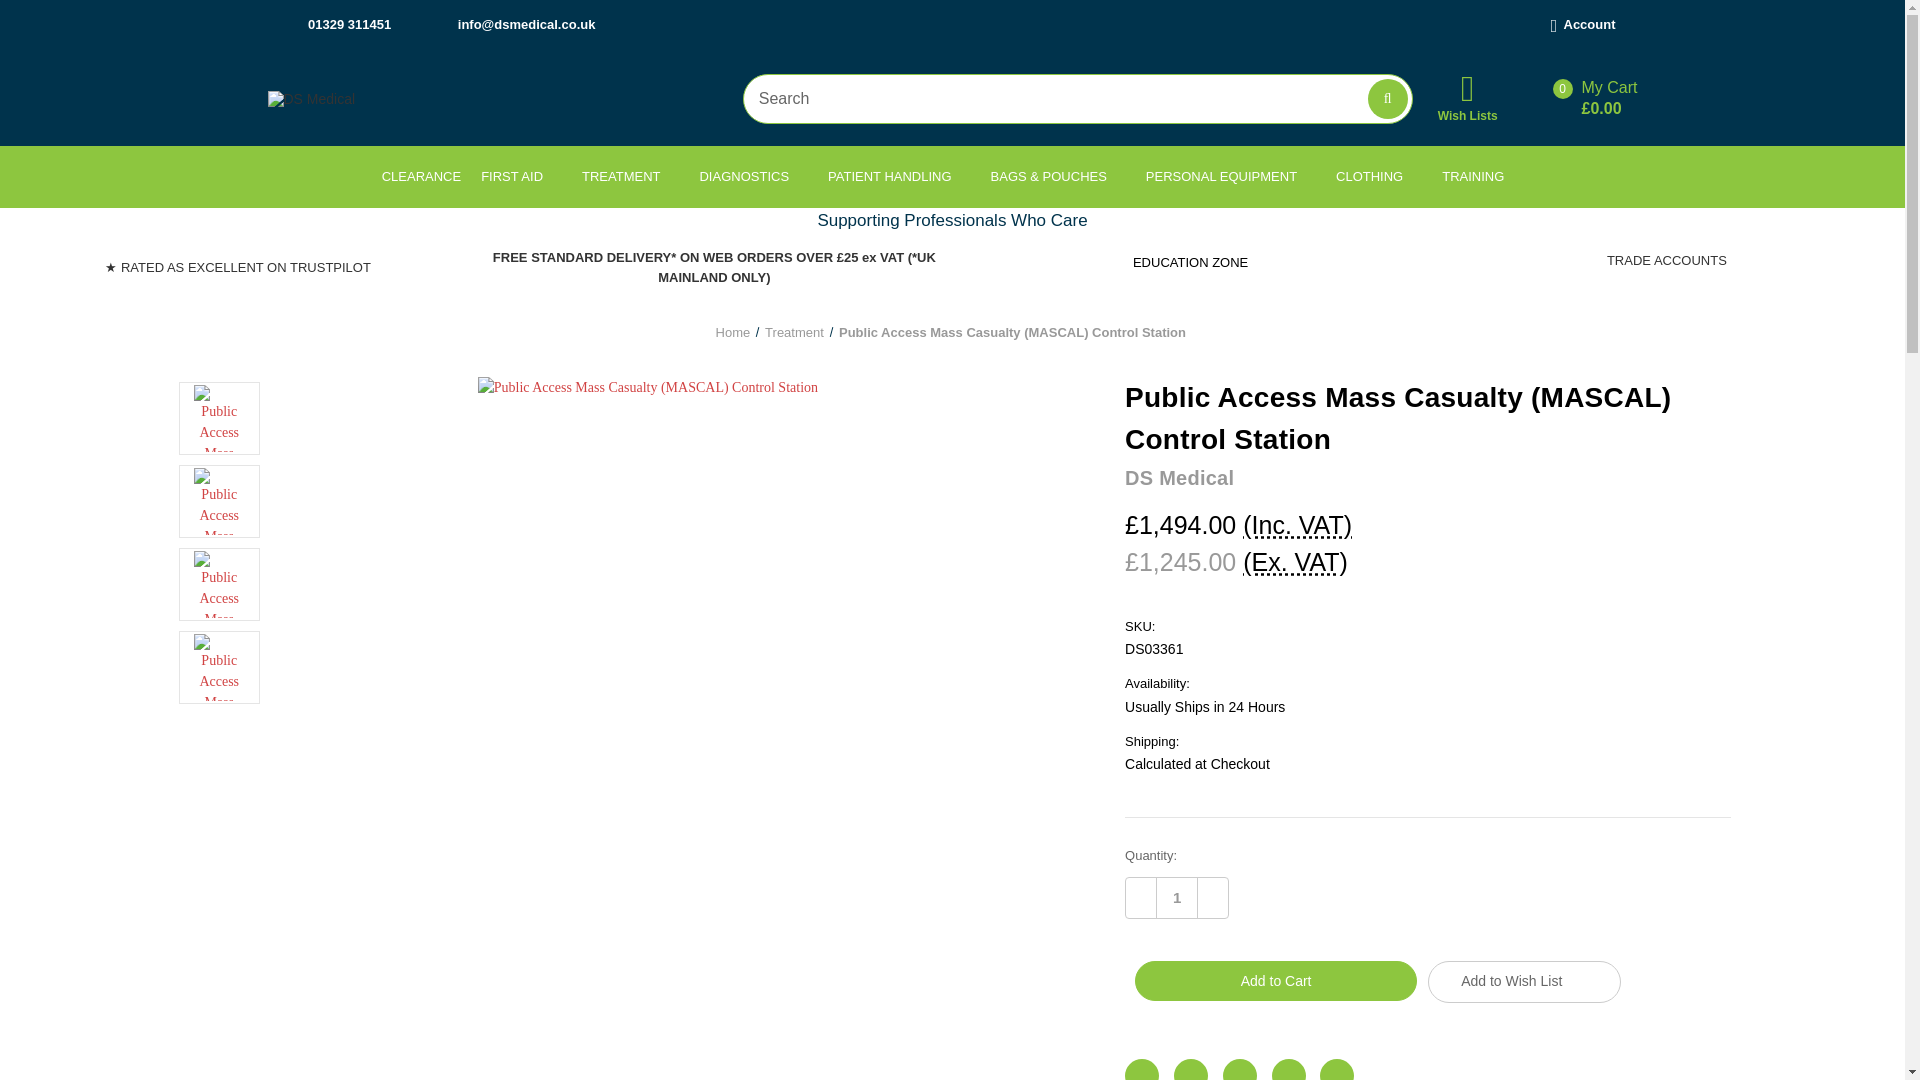  What do you see at coordinates (1176, 898) in the screenshot?
I see `1` at bounding box center [1176, 898].